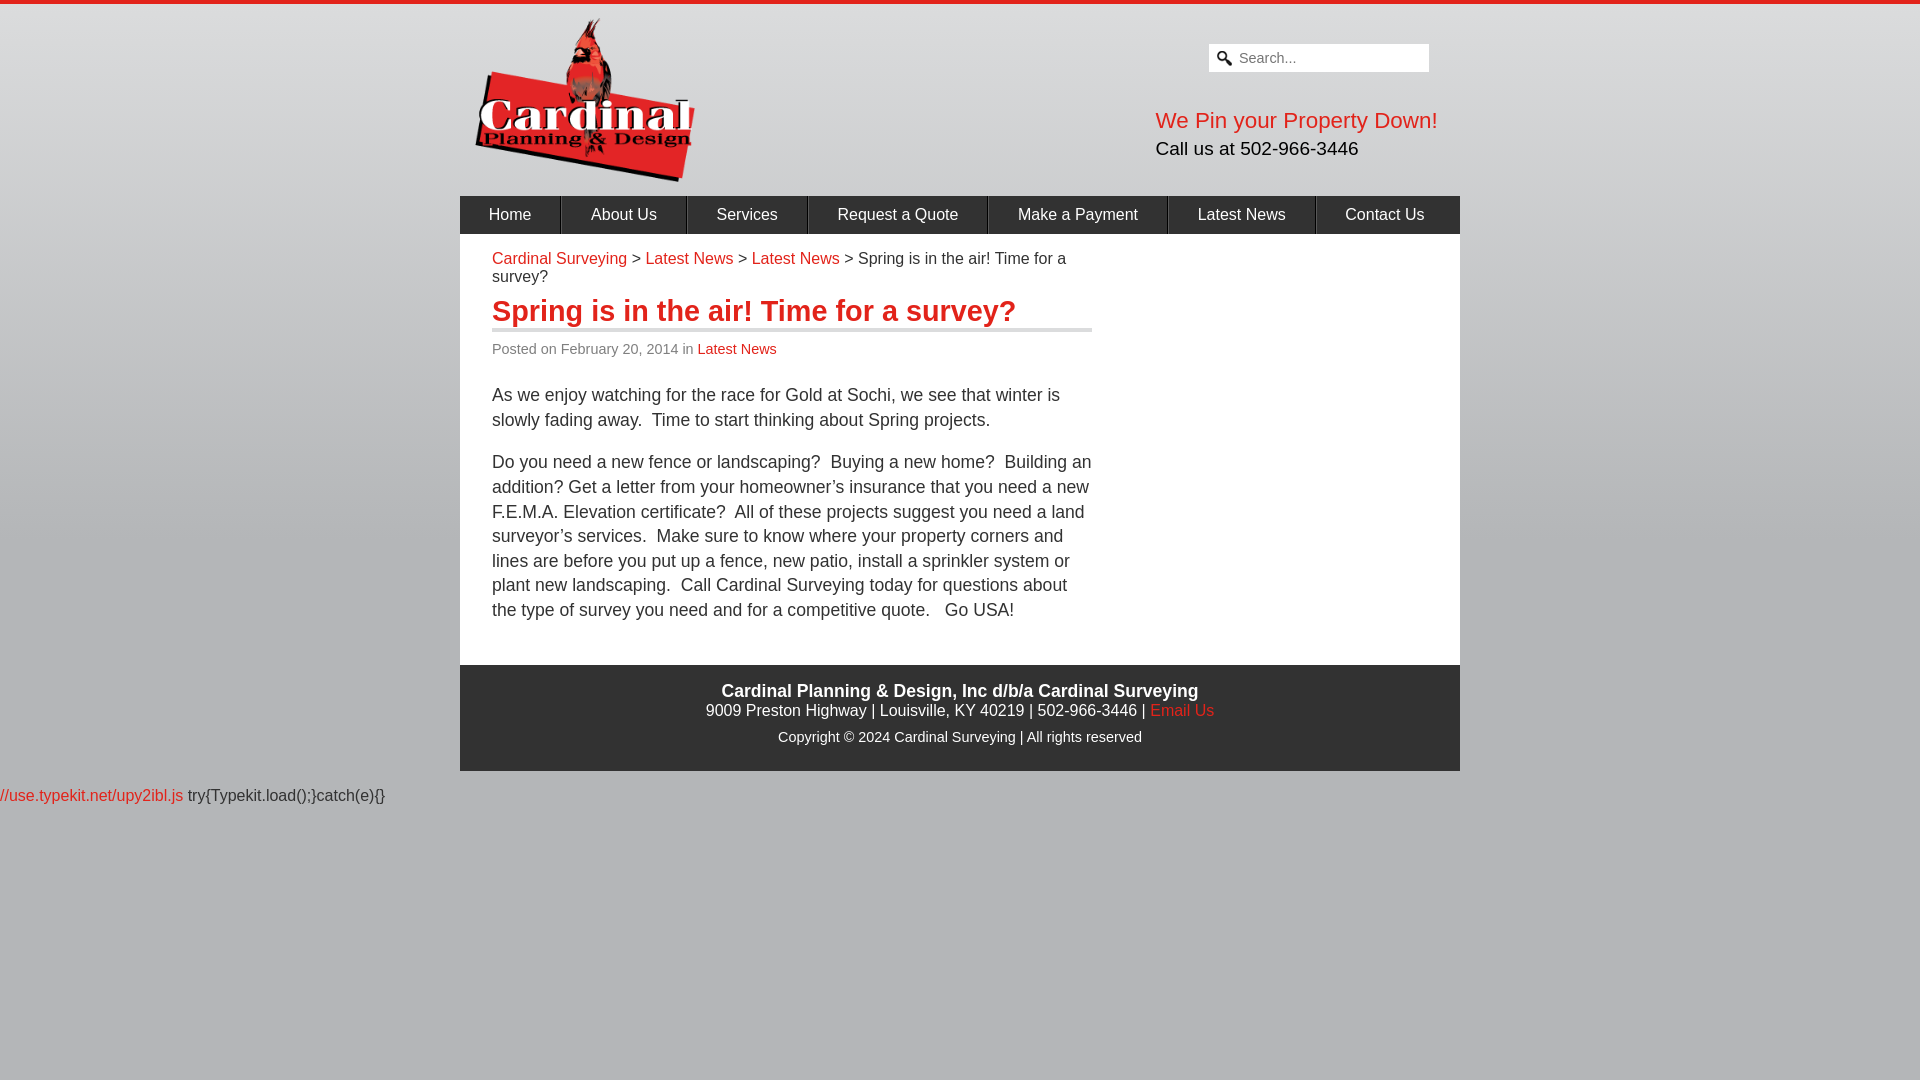 The width and height of the screenshot is (1920, 1080). I want to click on Cardinal Surveying, so click(559, 258).